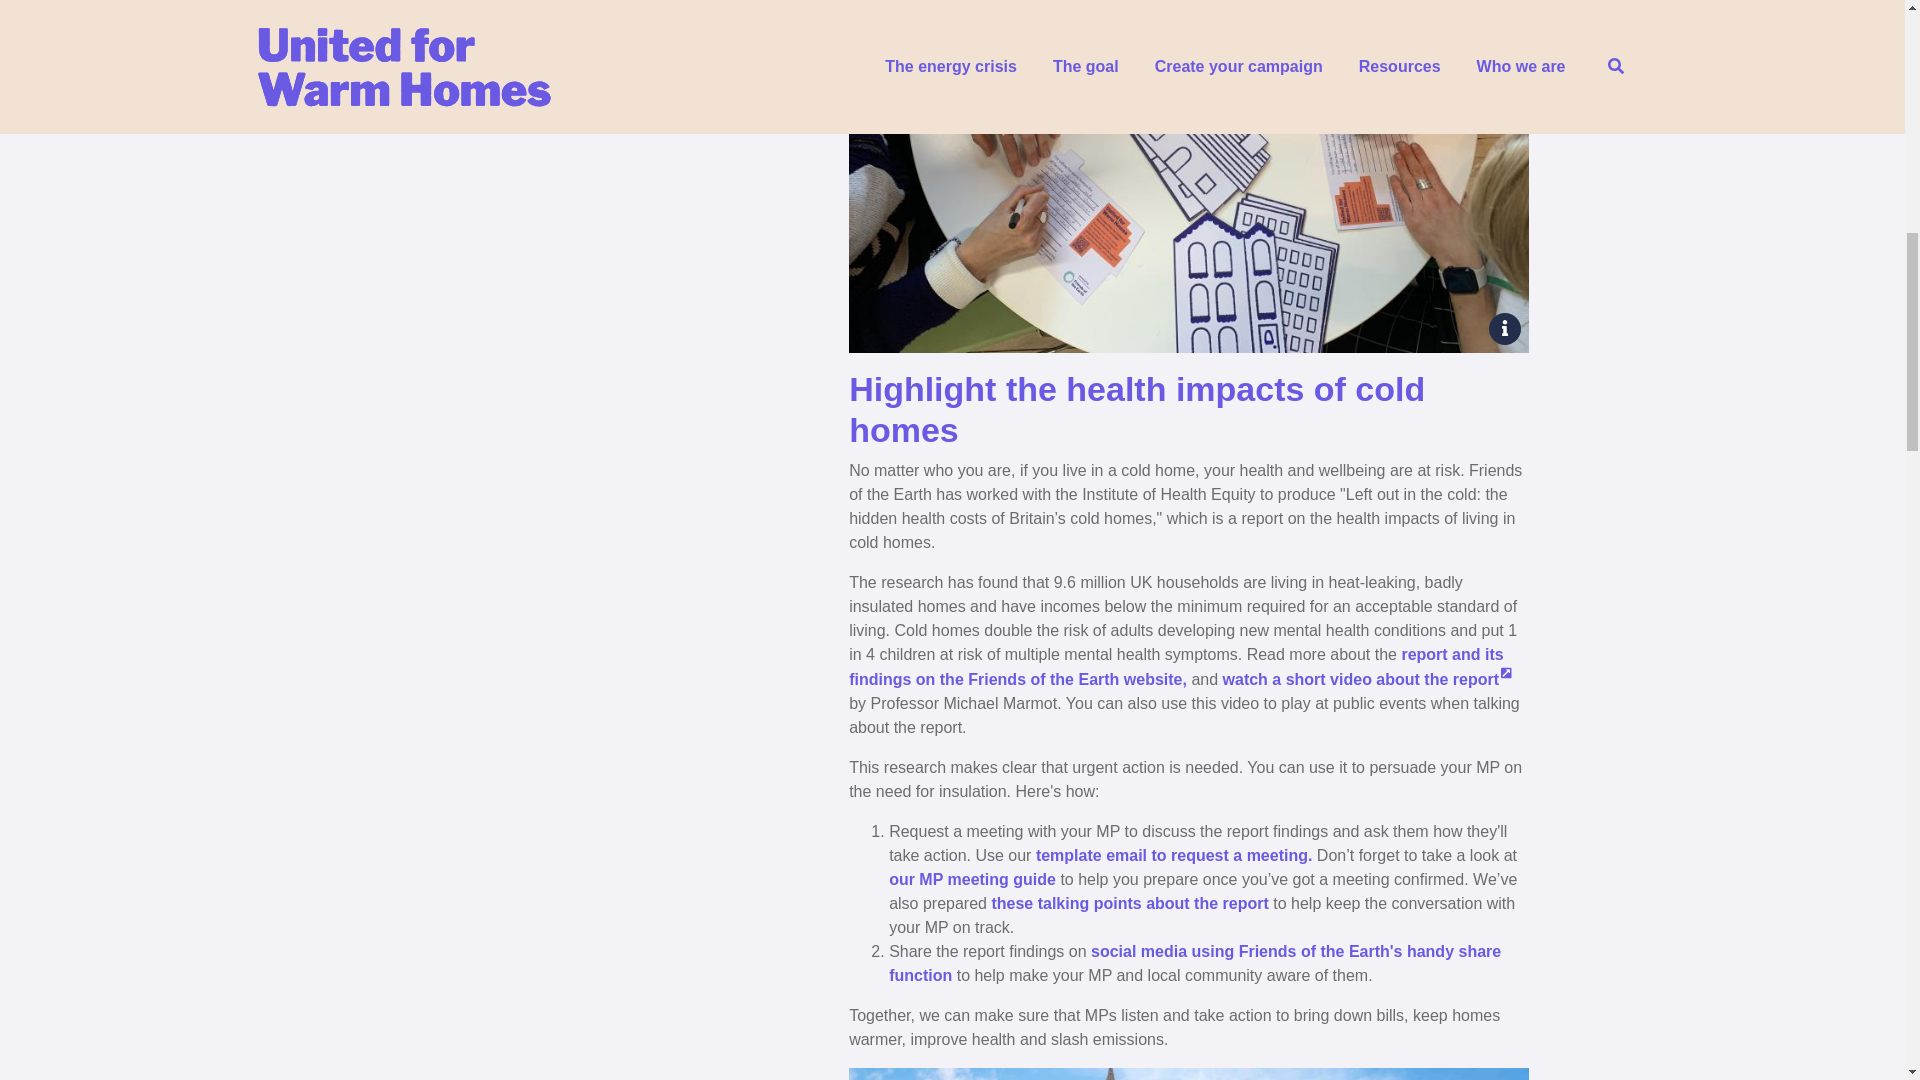 The width and height of the screenshot is (1920, 1080). What do you see at coordinates (1188, 1074) in the screenshot?
I see `Campaigners take their community quilts to Westminster` at bounding box center [1188, 1074].